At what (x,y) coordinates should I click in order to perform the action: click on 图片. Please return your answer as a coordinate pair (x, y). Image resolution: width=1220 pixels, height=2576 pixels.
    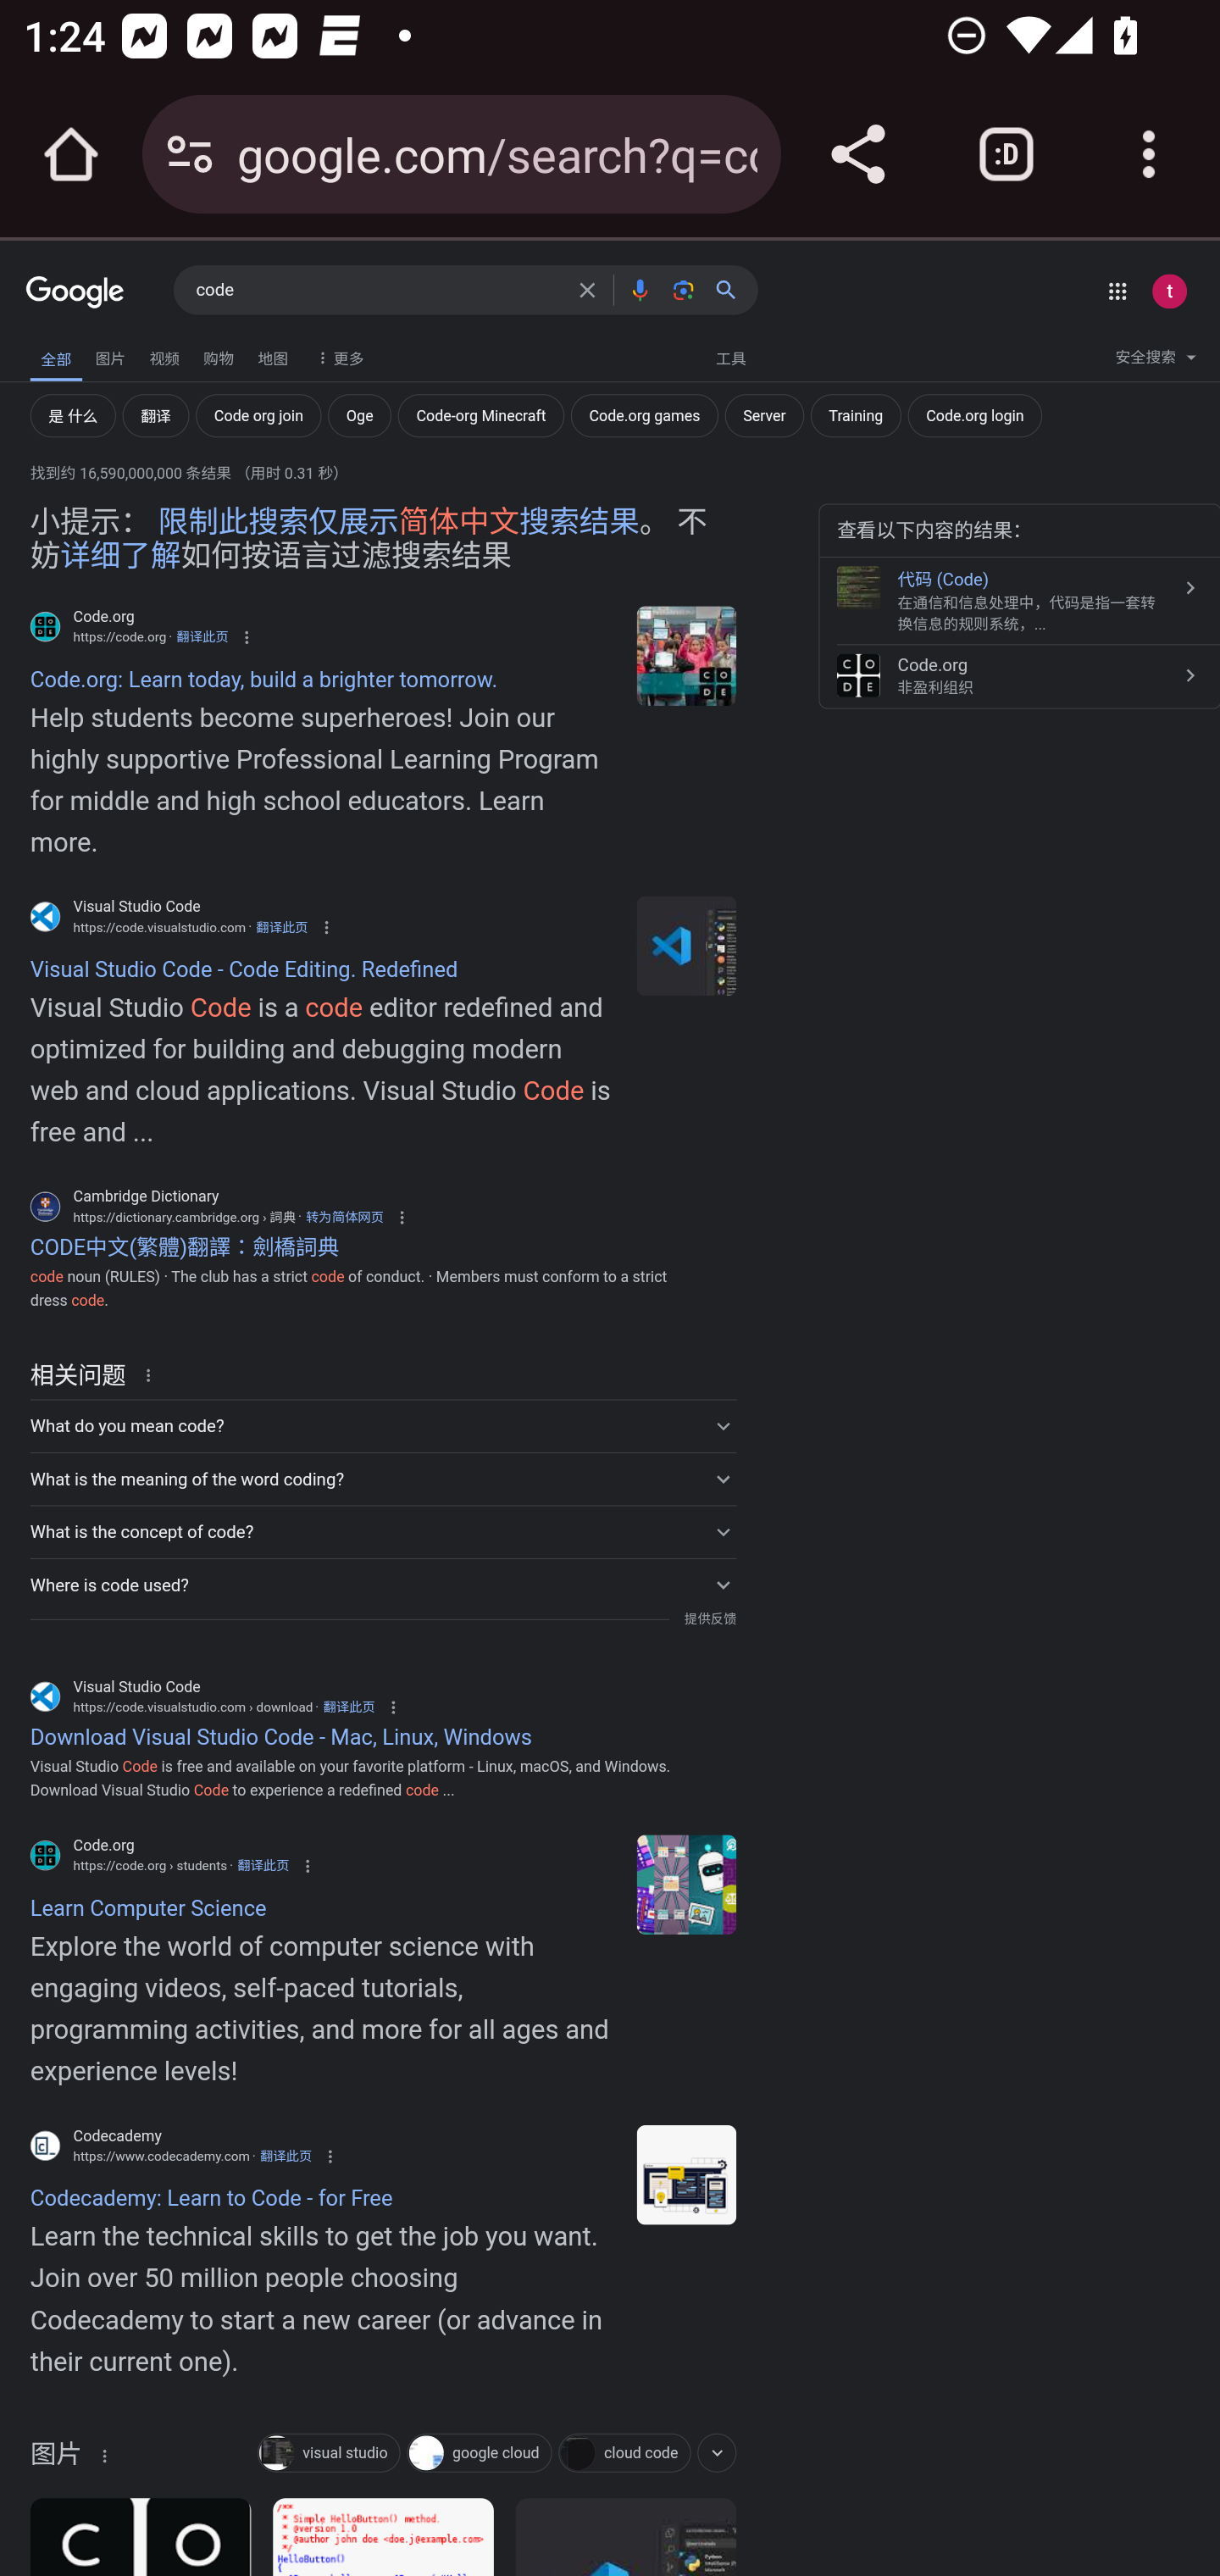
    Looking at the image, I should click on (55, 2459).